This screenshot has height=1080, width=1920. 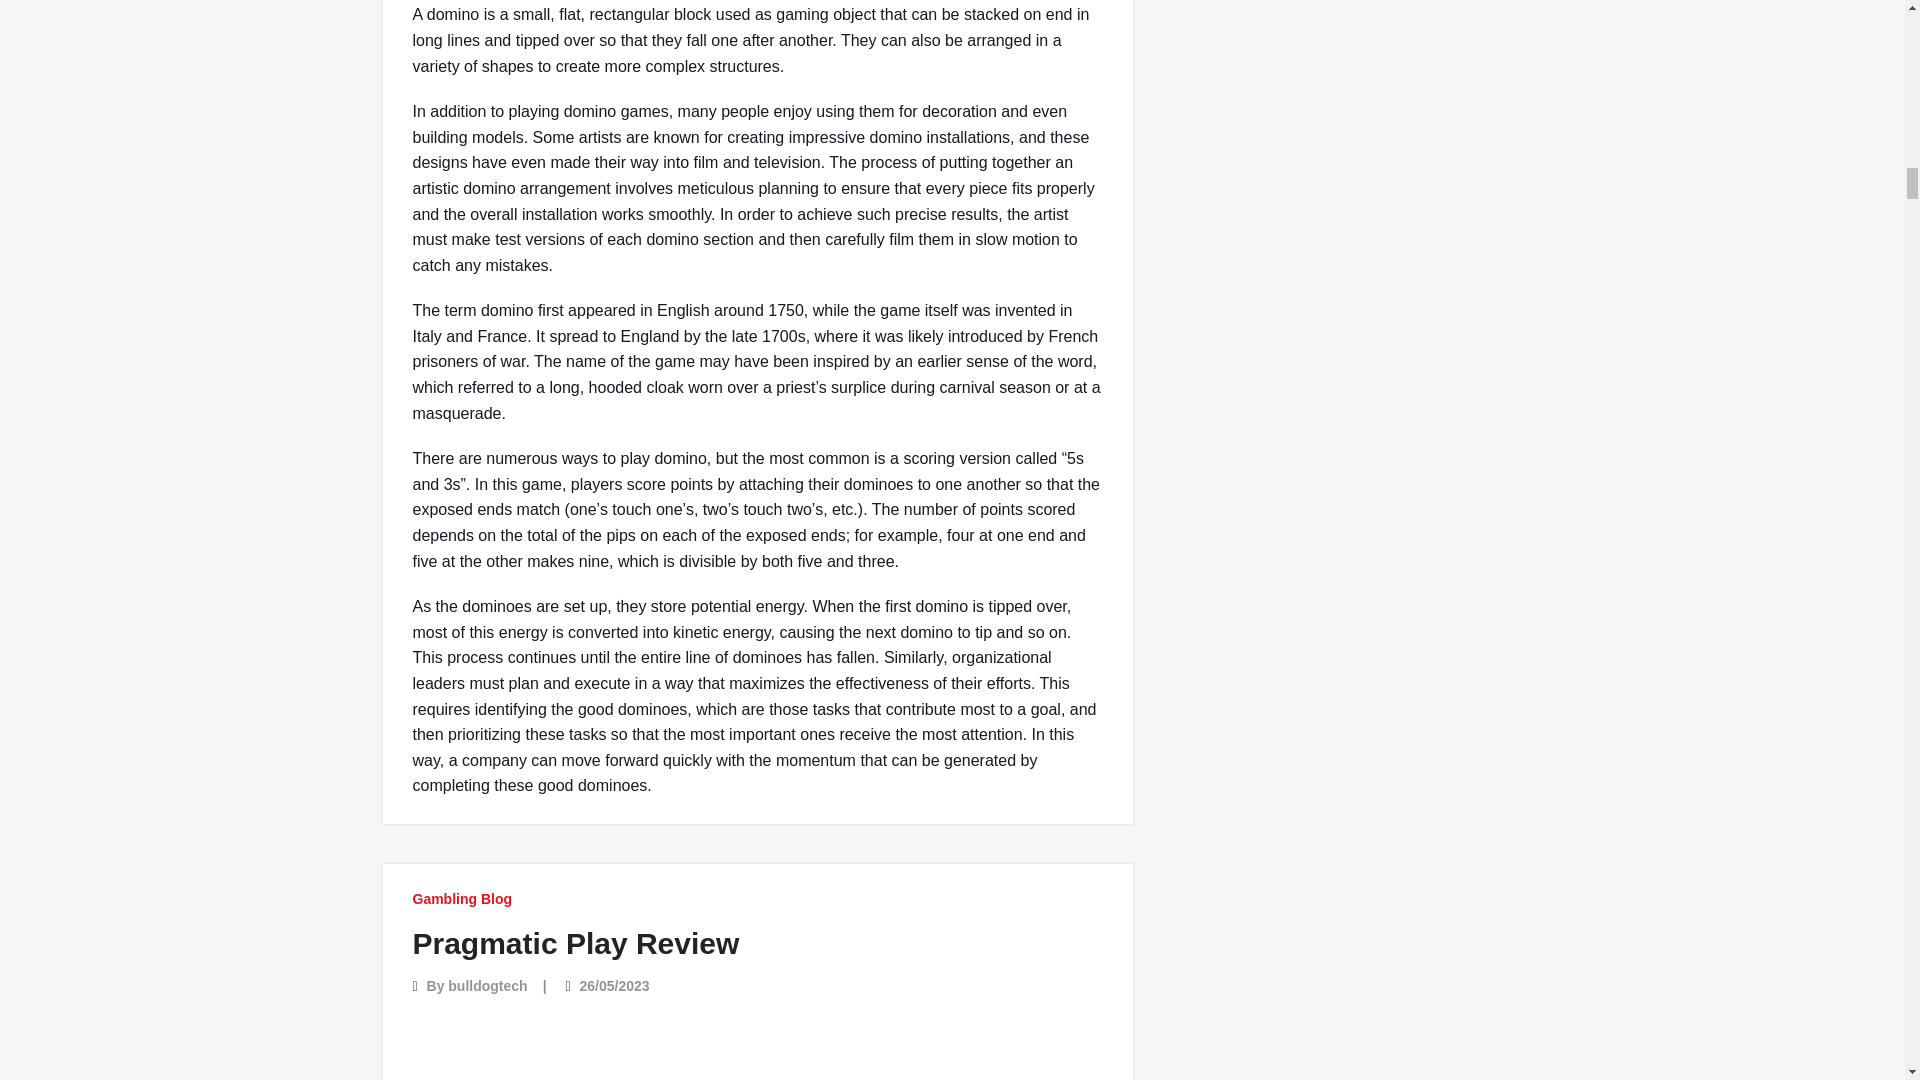 I want to click on Gambling Blog, so click(x=462, y=898).